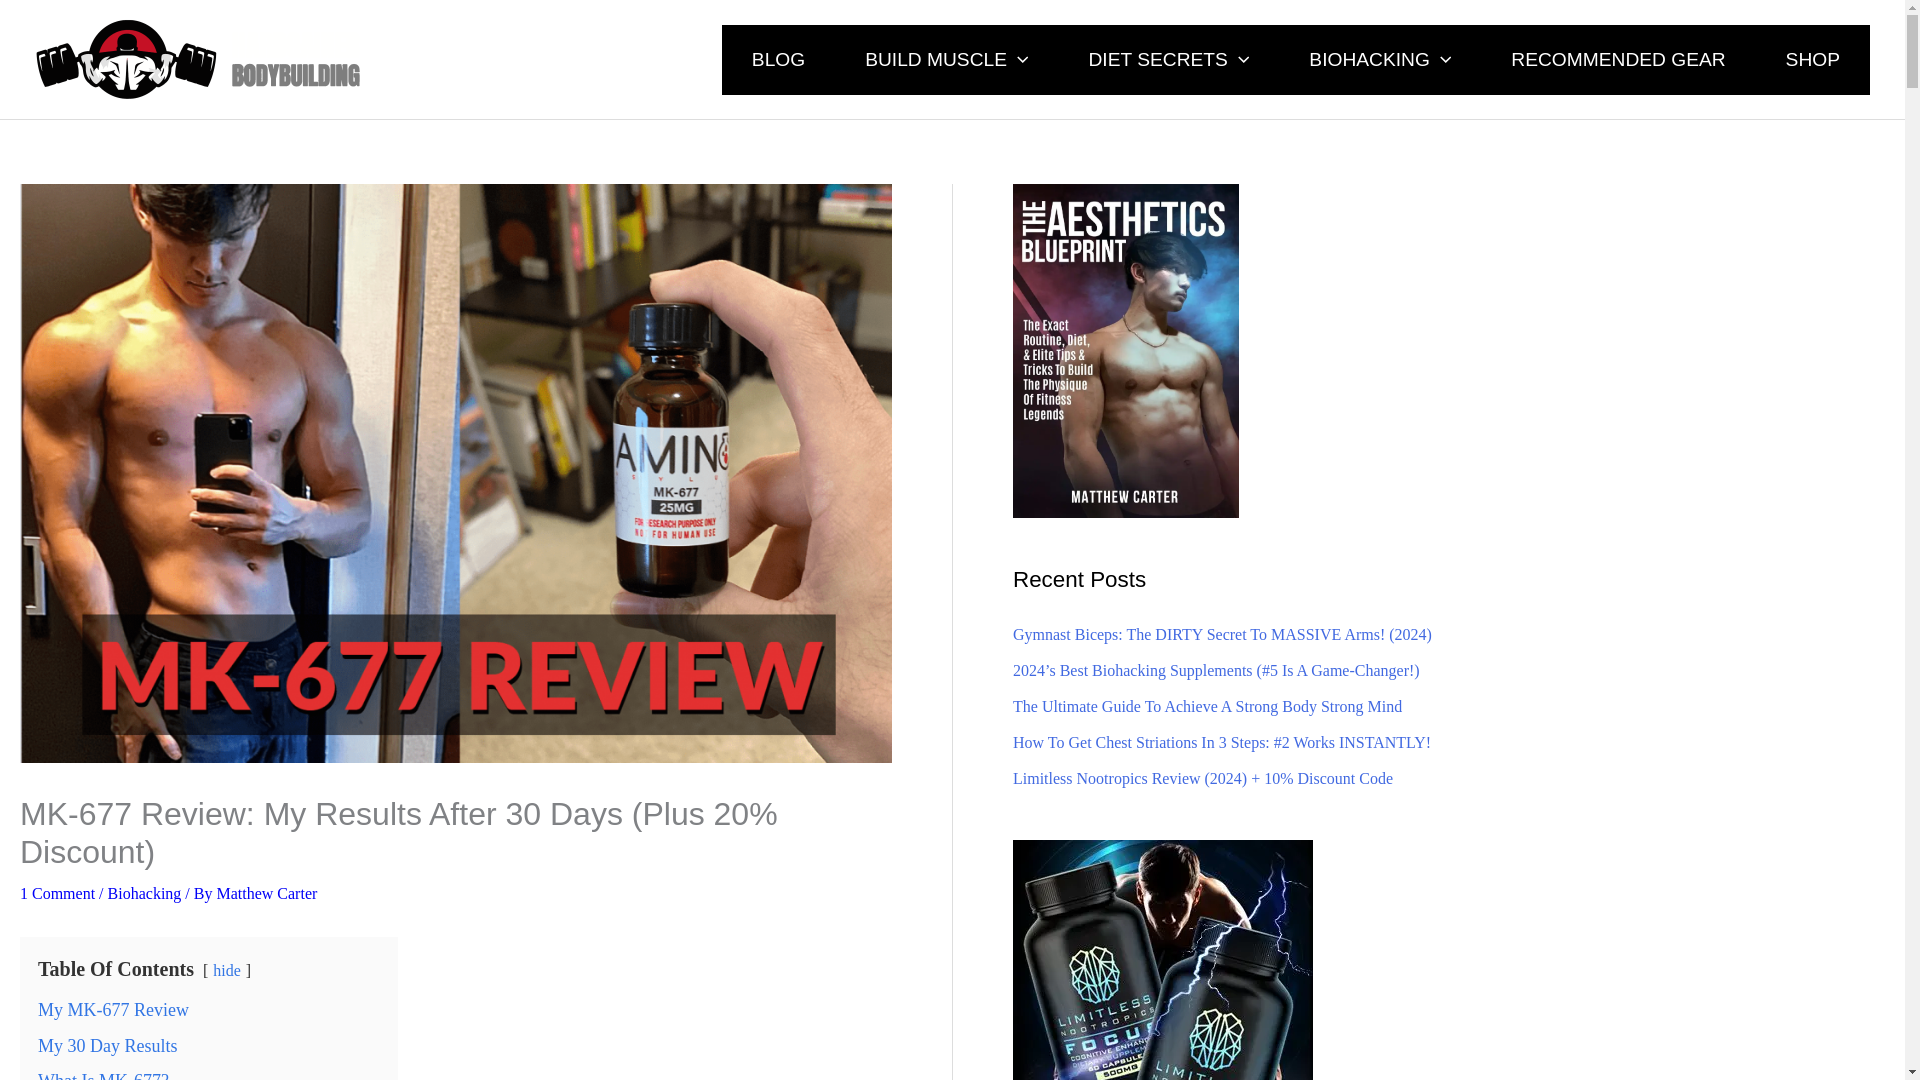 The height and width of the screenshot is (1080, 1920). Describe the element at coordinates (1813, 58) in the screenshot. I see `SHOP` at that location.